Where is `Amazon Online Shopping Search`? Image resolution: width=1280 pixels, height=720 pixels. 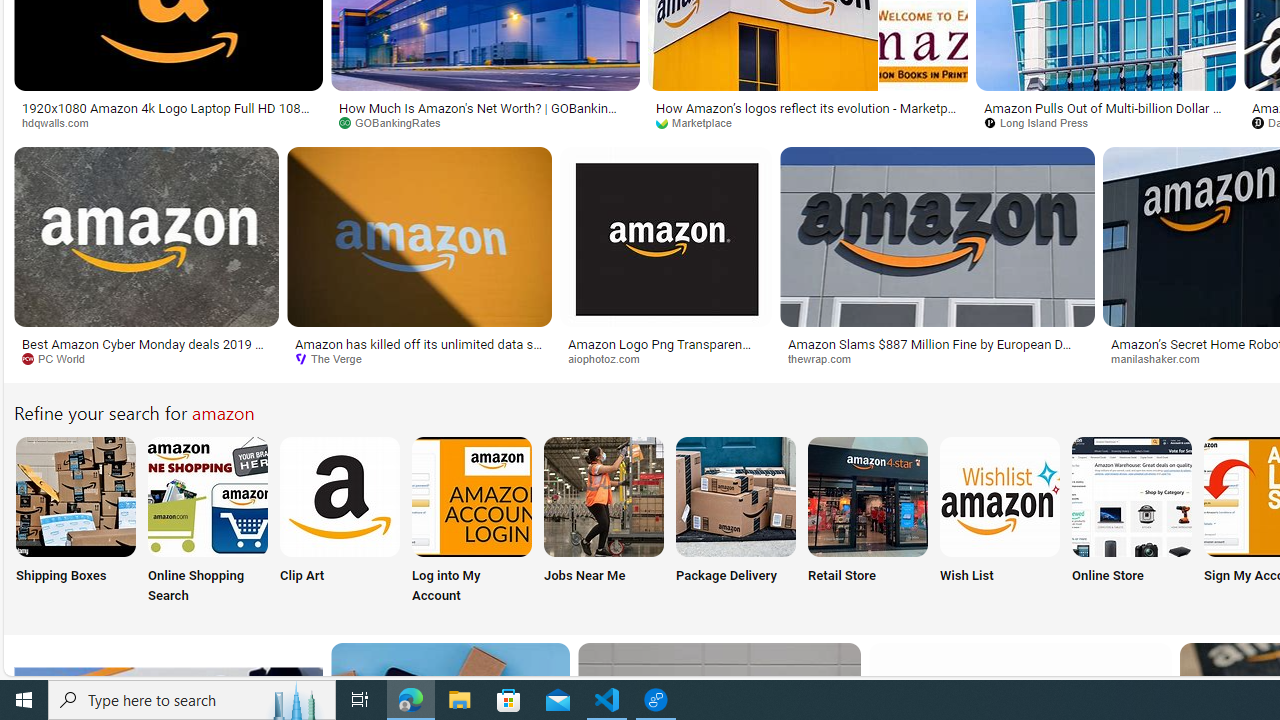
Amazon Online Shopping Search is located at coordinates (208, 496).